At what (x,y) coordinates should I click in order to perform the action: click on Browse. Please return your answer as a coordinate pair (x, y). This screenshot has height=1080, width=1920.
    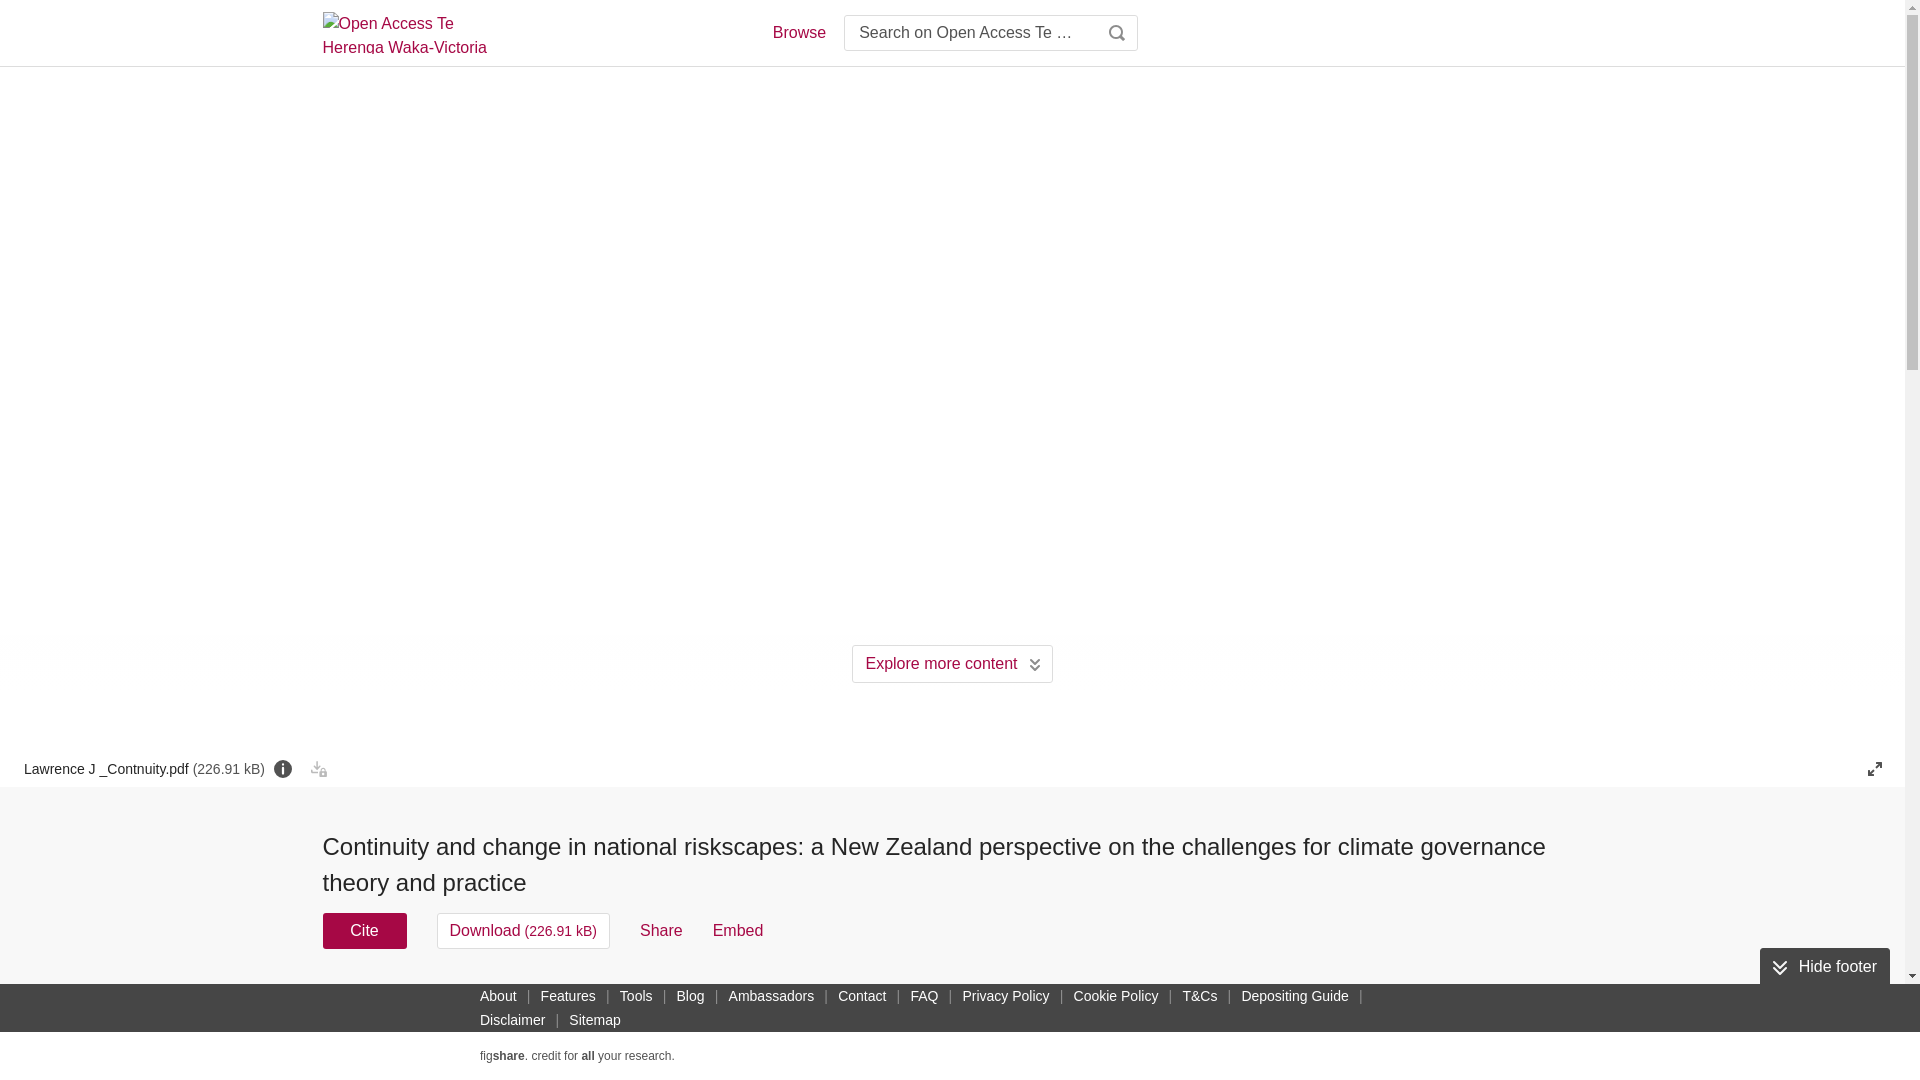
    Looking at the image, I should click on (798, 32).